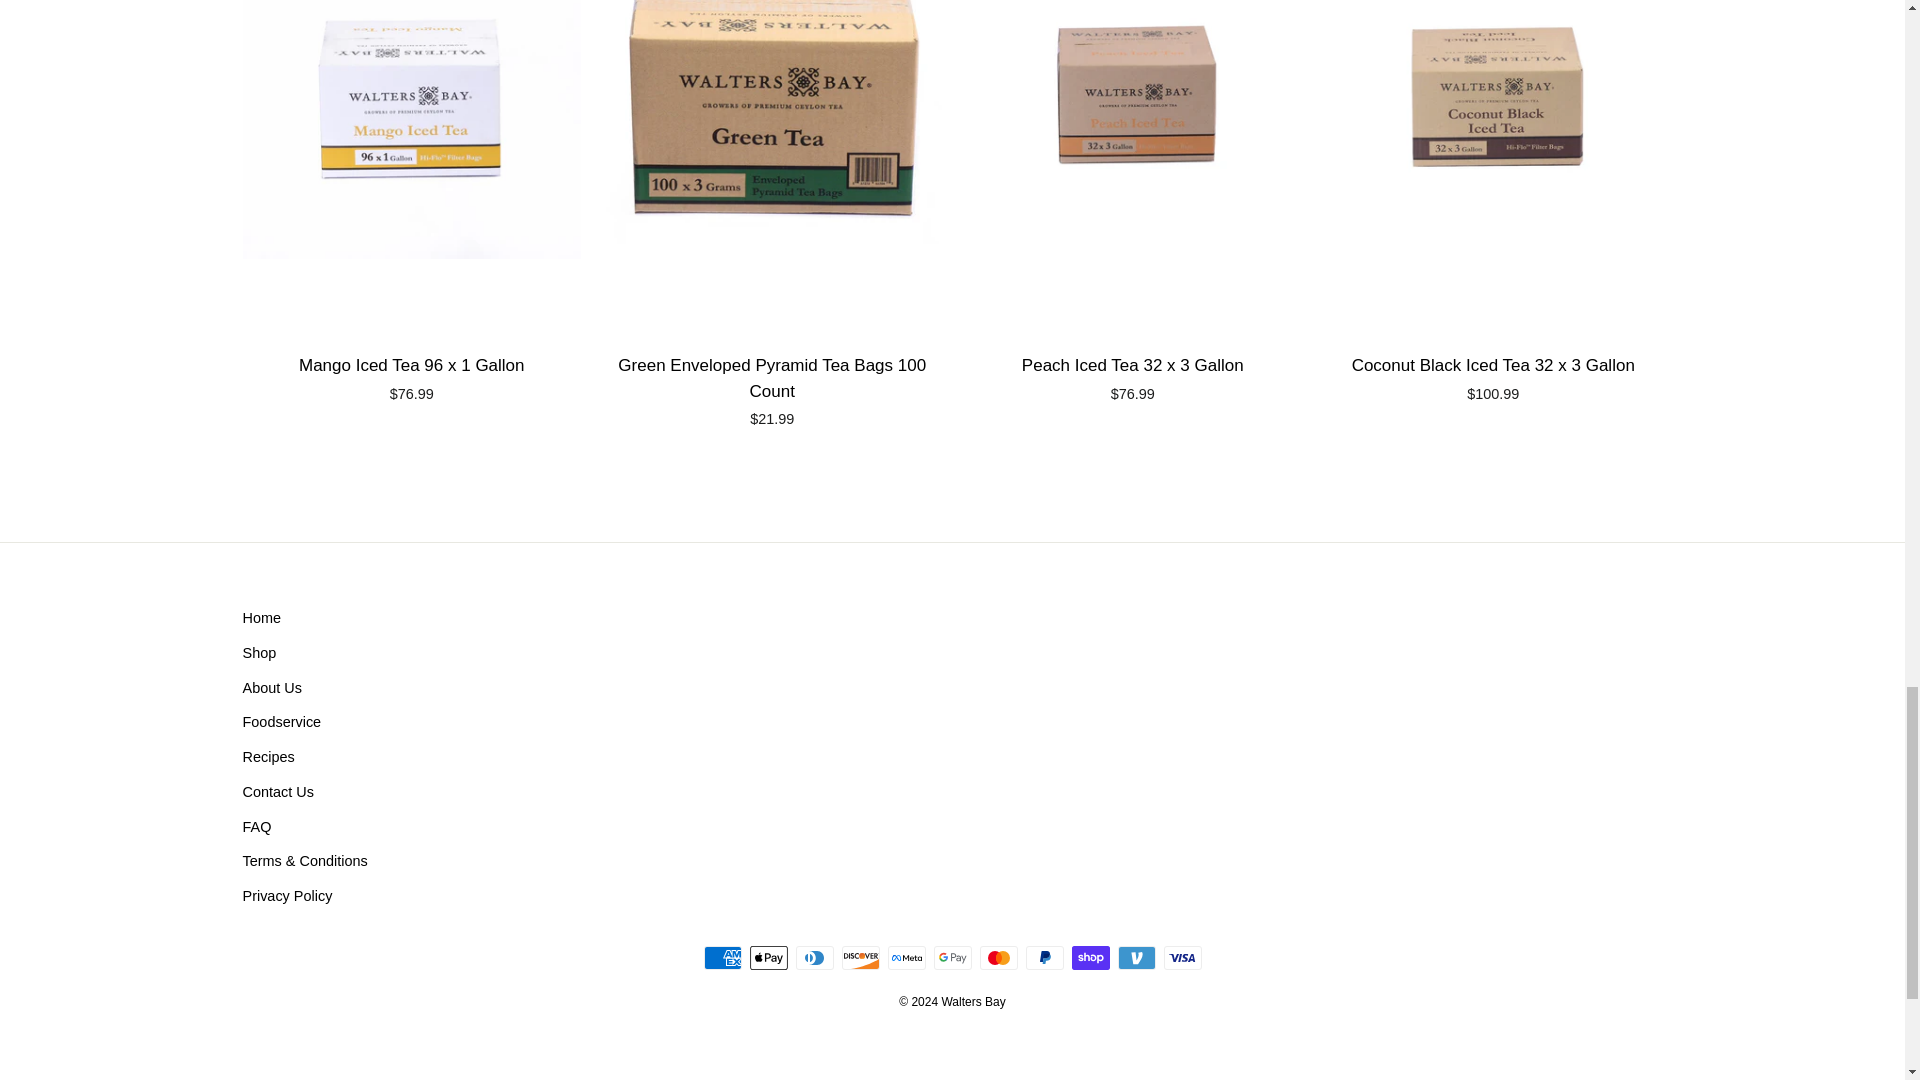  I want to click on Discover, so click(860, 958).